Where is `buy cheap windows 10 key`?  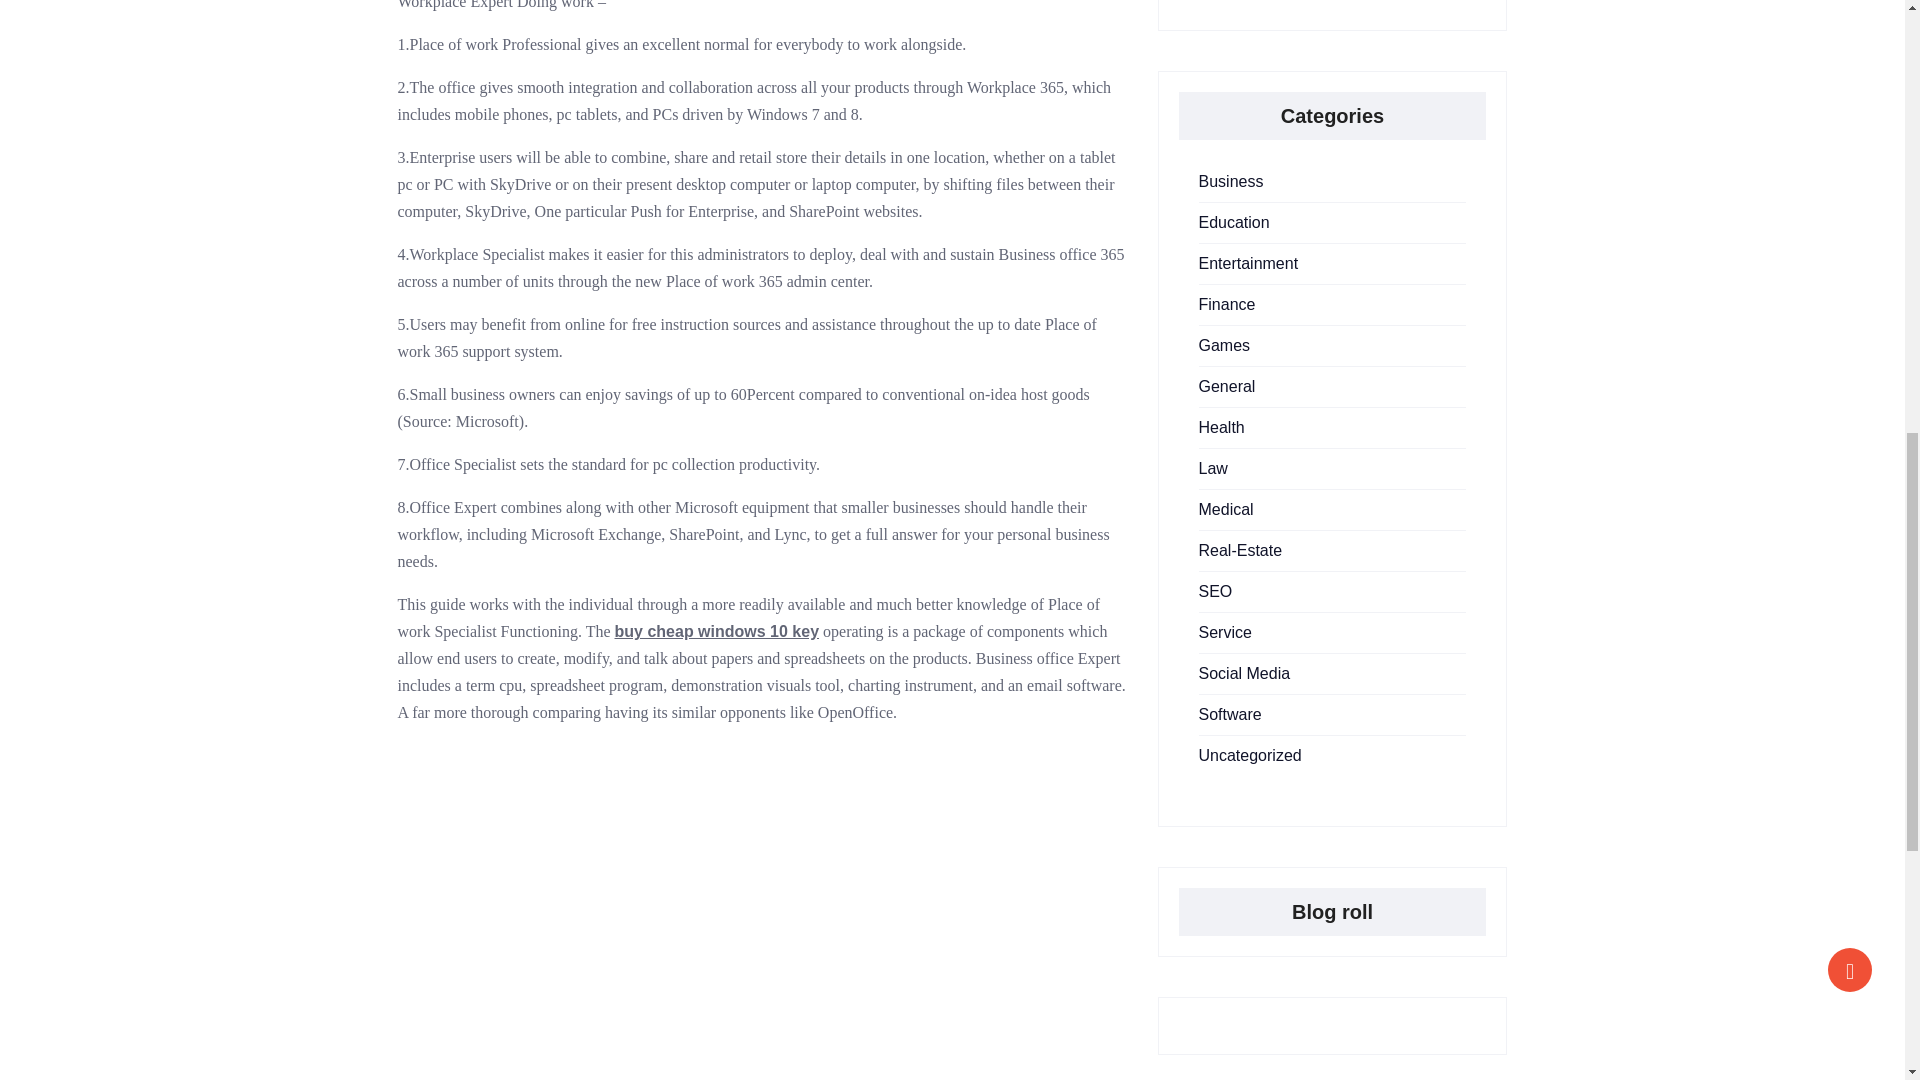 buy cheap windows 10 key is located at coordinates (716, 632).